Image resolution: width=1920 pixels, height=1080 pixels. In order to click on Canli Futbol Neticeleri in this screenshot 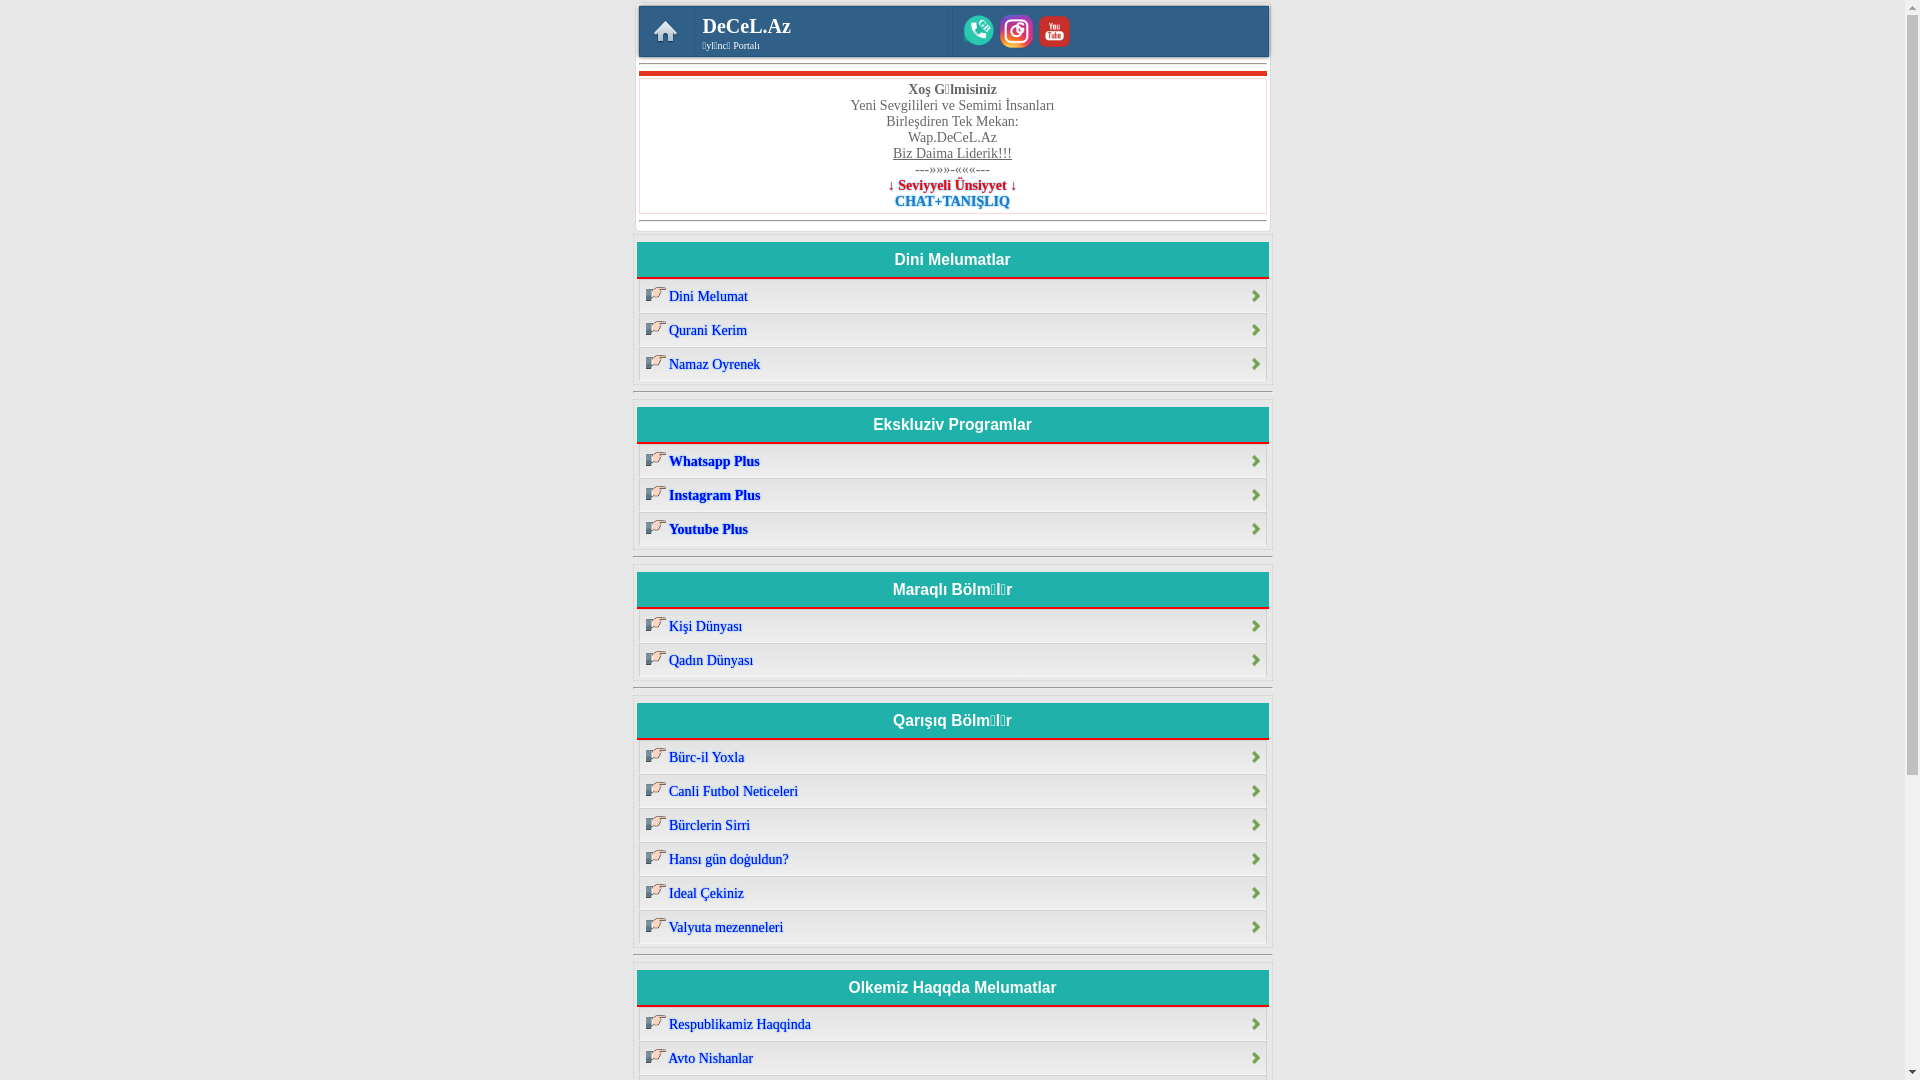, I will do `click(952, 791)`.